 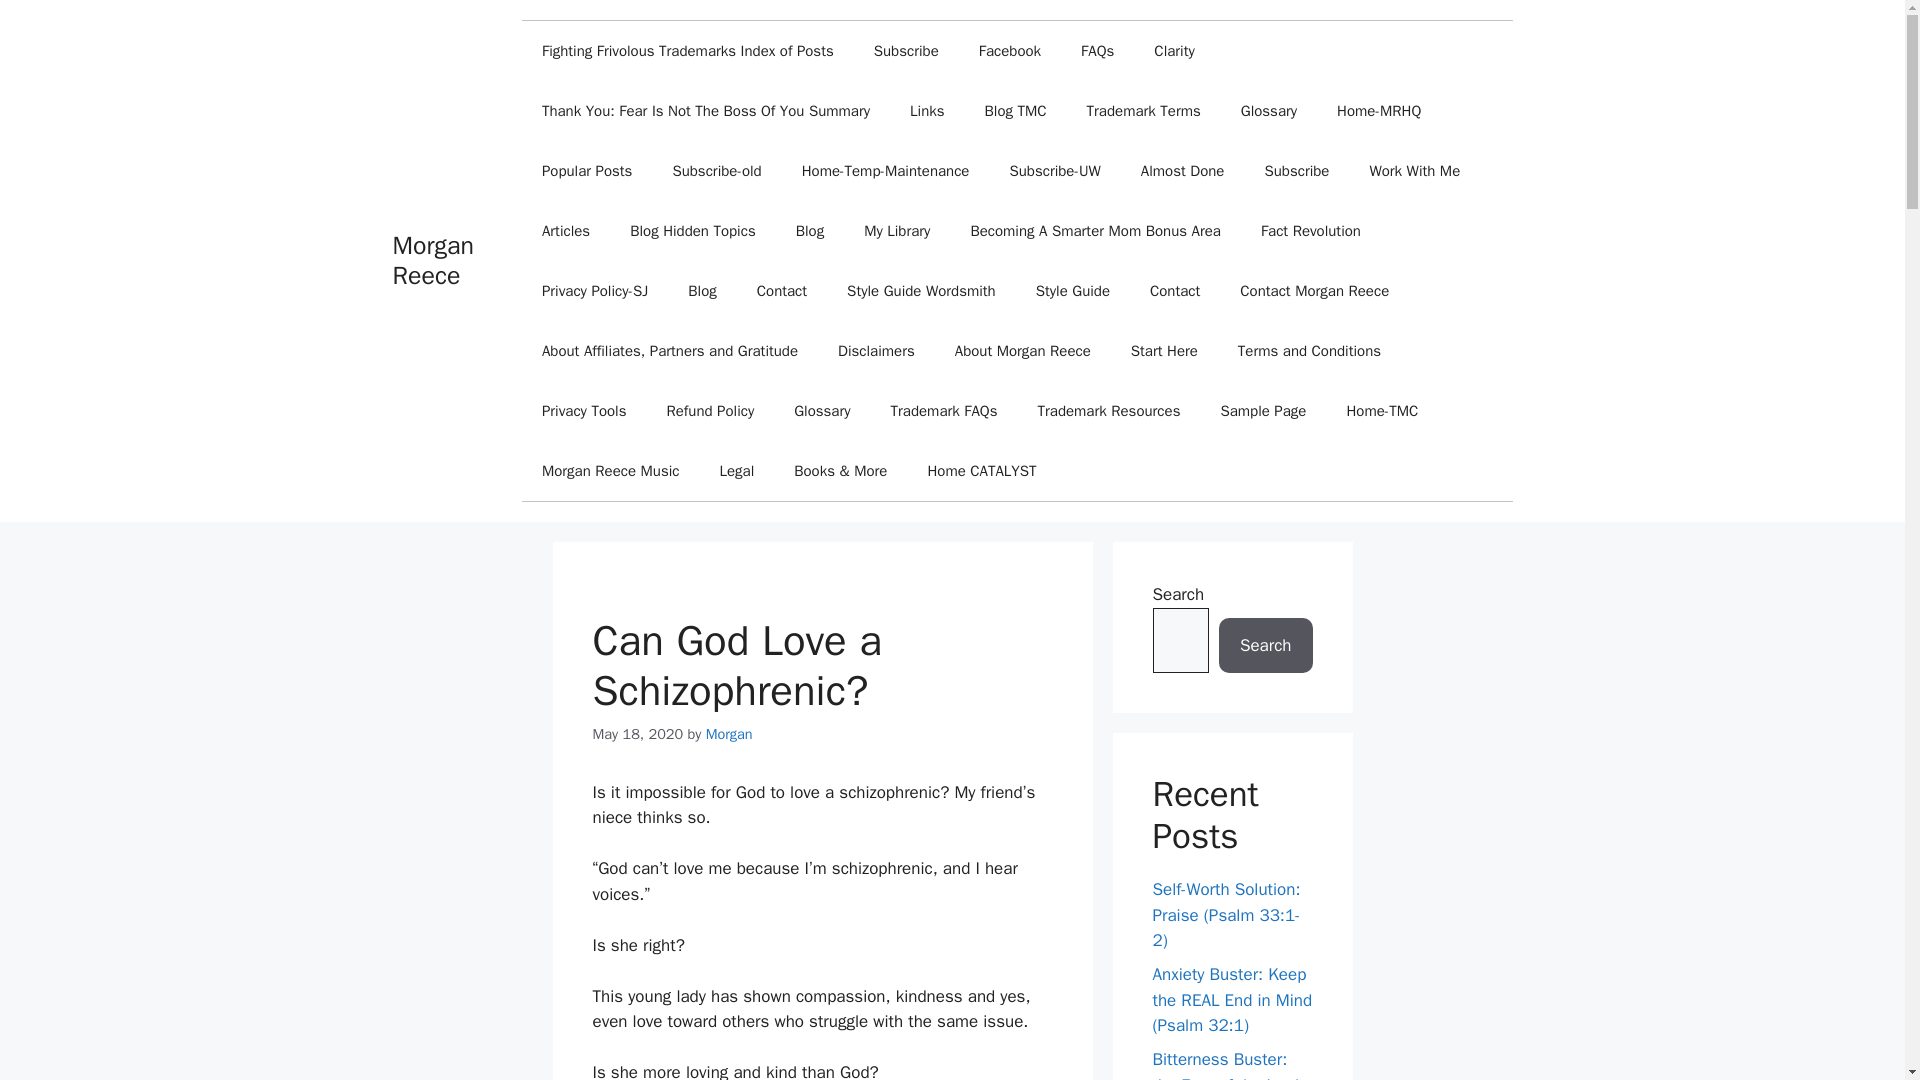 What do you see at coordinates (1414, 170) in the screenshot?
I see `Work With Me` at bounding box center [1414, 170].